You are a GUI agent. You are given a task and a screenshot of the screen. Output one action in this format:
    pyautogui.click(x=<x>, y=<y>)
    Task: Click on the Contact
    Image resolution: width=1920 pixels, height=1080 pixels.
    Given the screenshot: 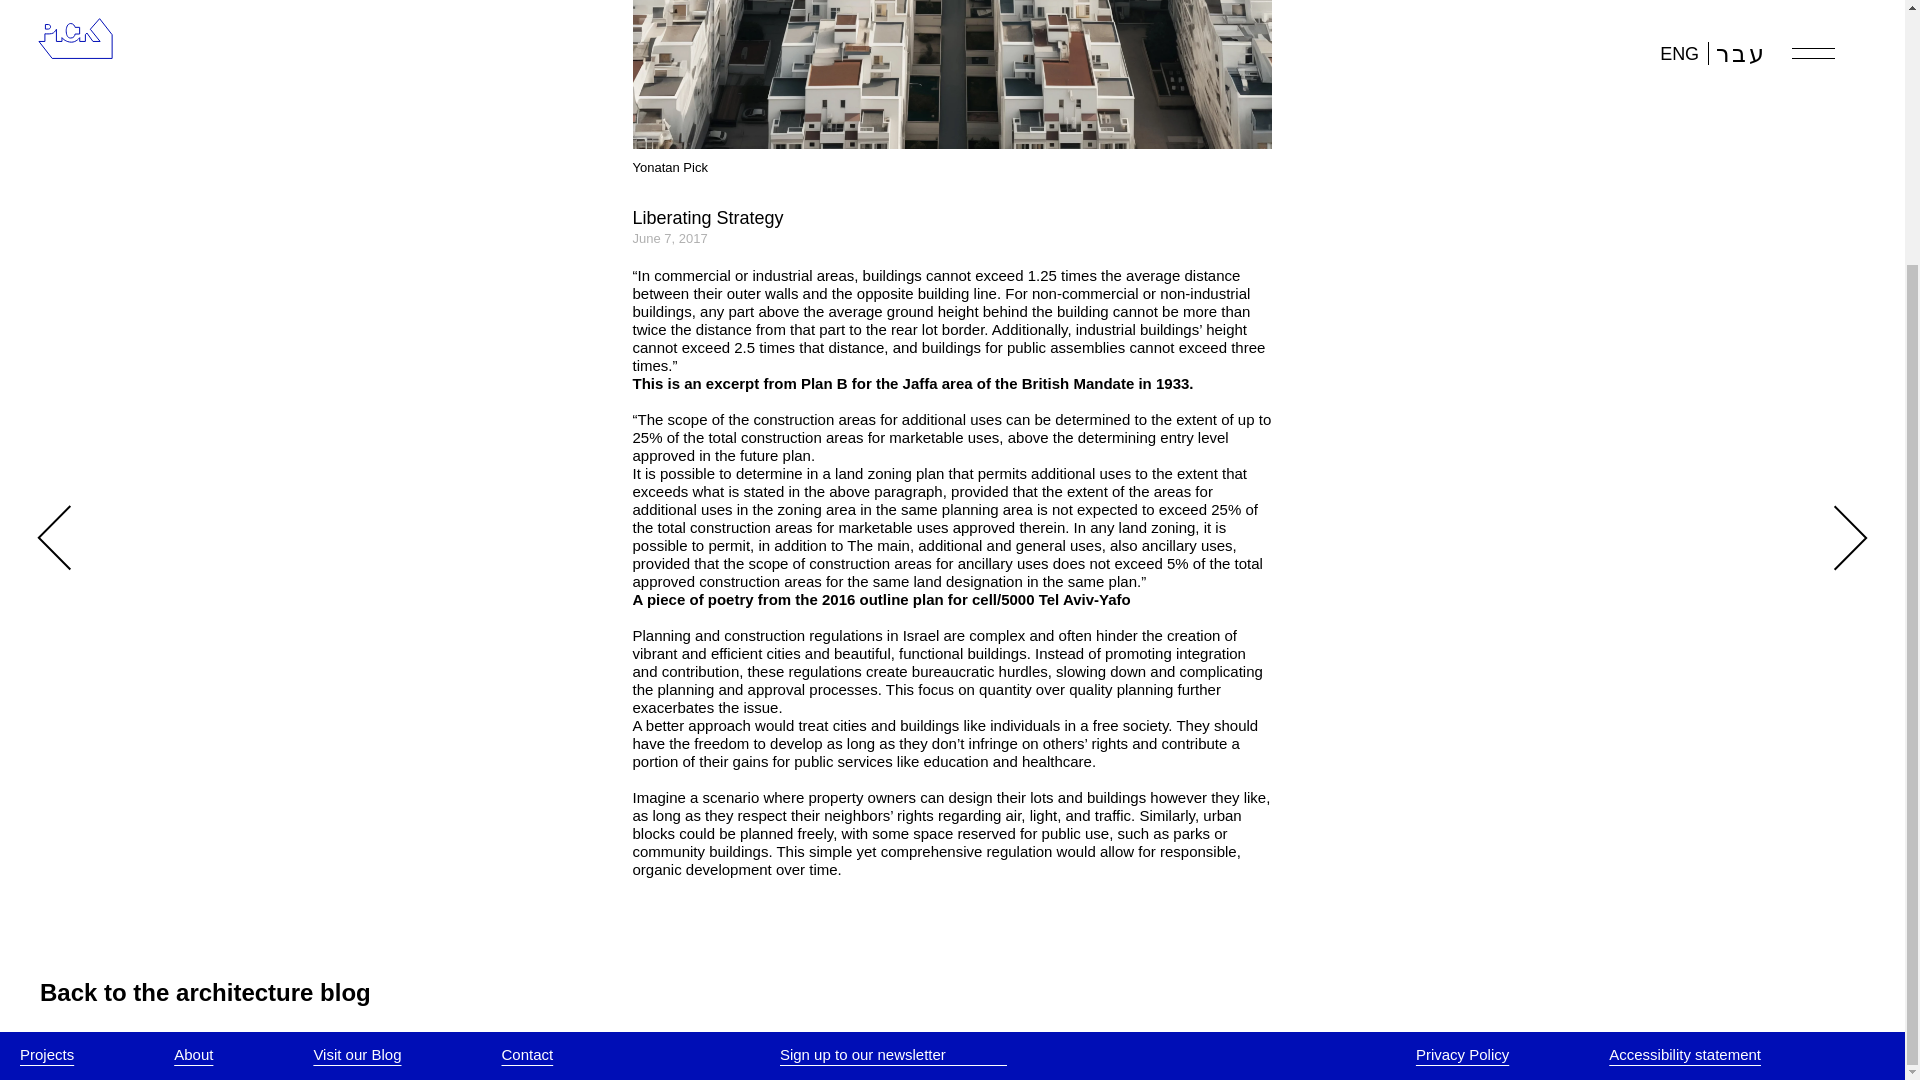 What is the action you would take?
    pyautogui.click(x=528, y=1054)
    